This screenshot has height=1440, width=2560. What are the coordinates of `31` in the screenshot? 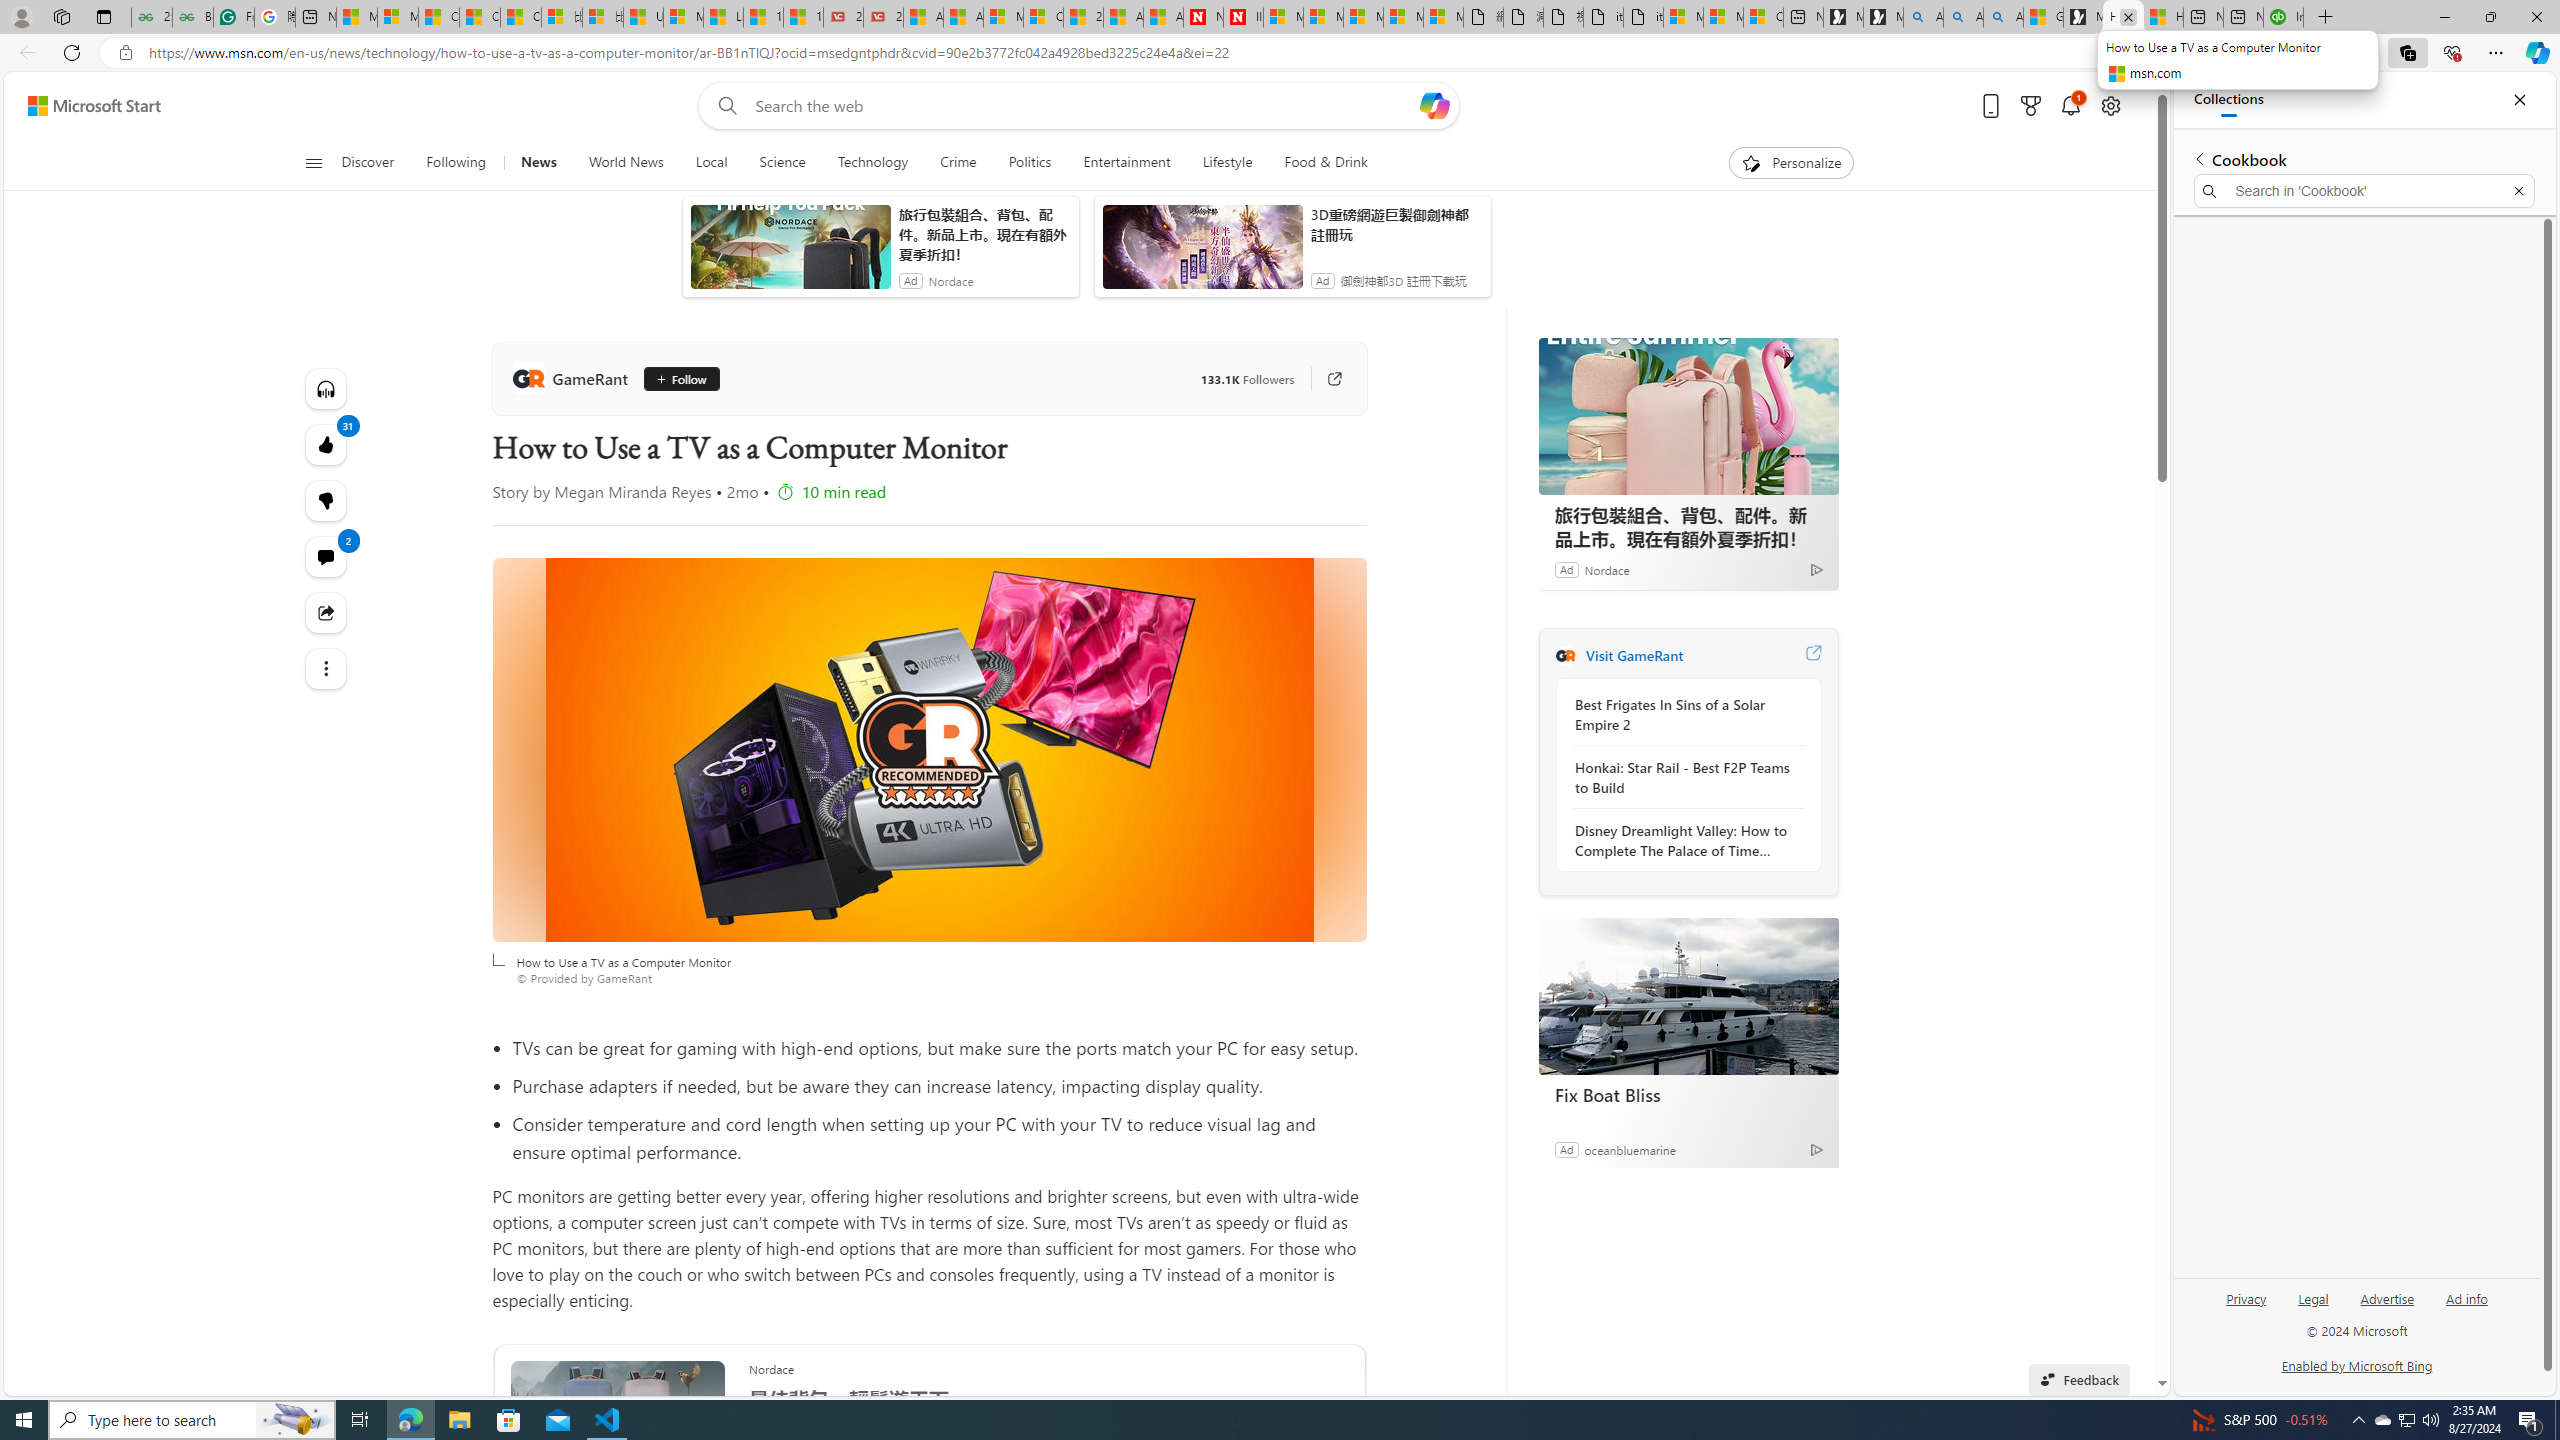 It's located at (324, 500).